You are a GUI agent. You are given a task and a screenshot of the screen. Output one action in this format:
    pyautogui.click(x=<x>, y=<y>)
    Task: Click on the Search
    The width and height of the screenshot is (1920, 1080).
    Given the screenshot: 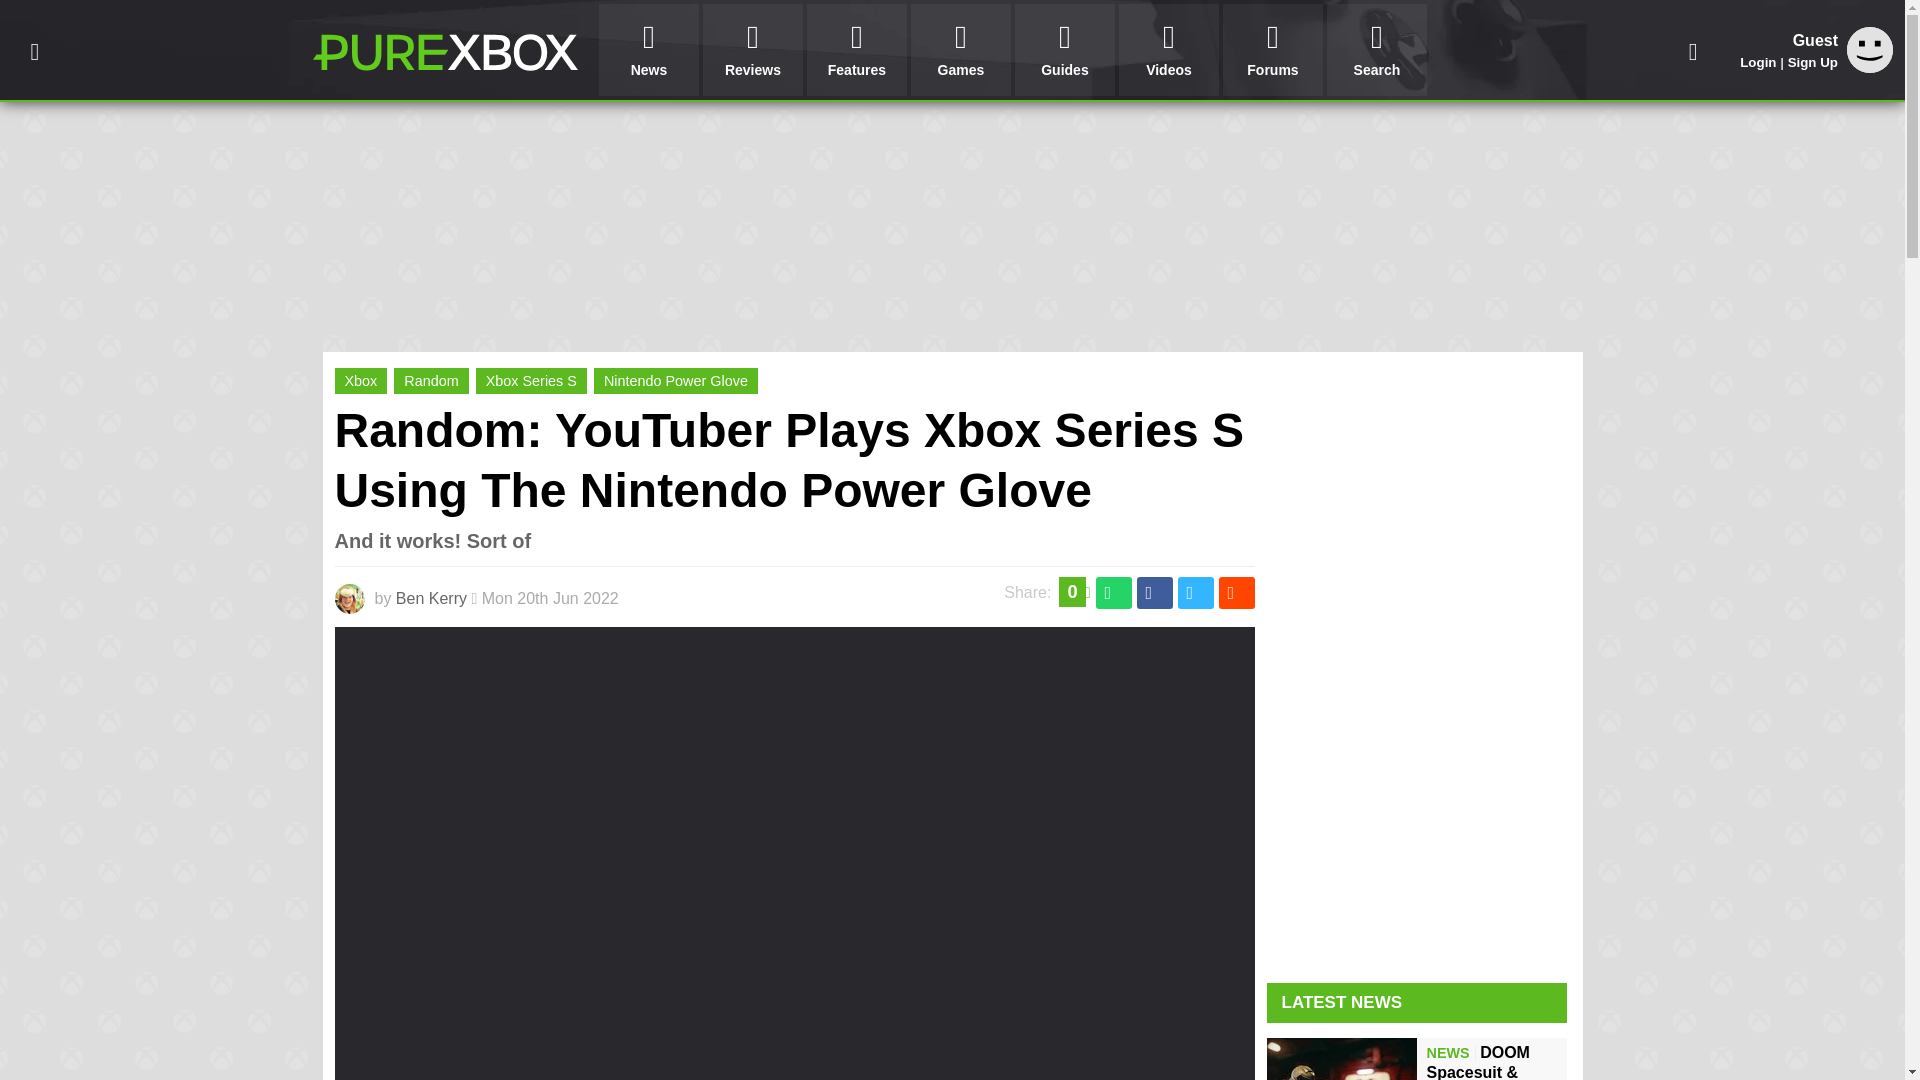 What is the action you would take?
    pyautogui.click(x=1376, y=50)
    